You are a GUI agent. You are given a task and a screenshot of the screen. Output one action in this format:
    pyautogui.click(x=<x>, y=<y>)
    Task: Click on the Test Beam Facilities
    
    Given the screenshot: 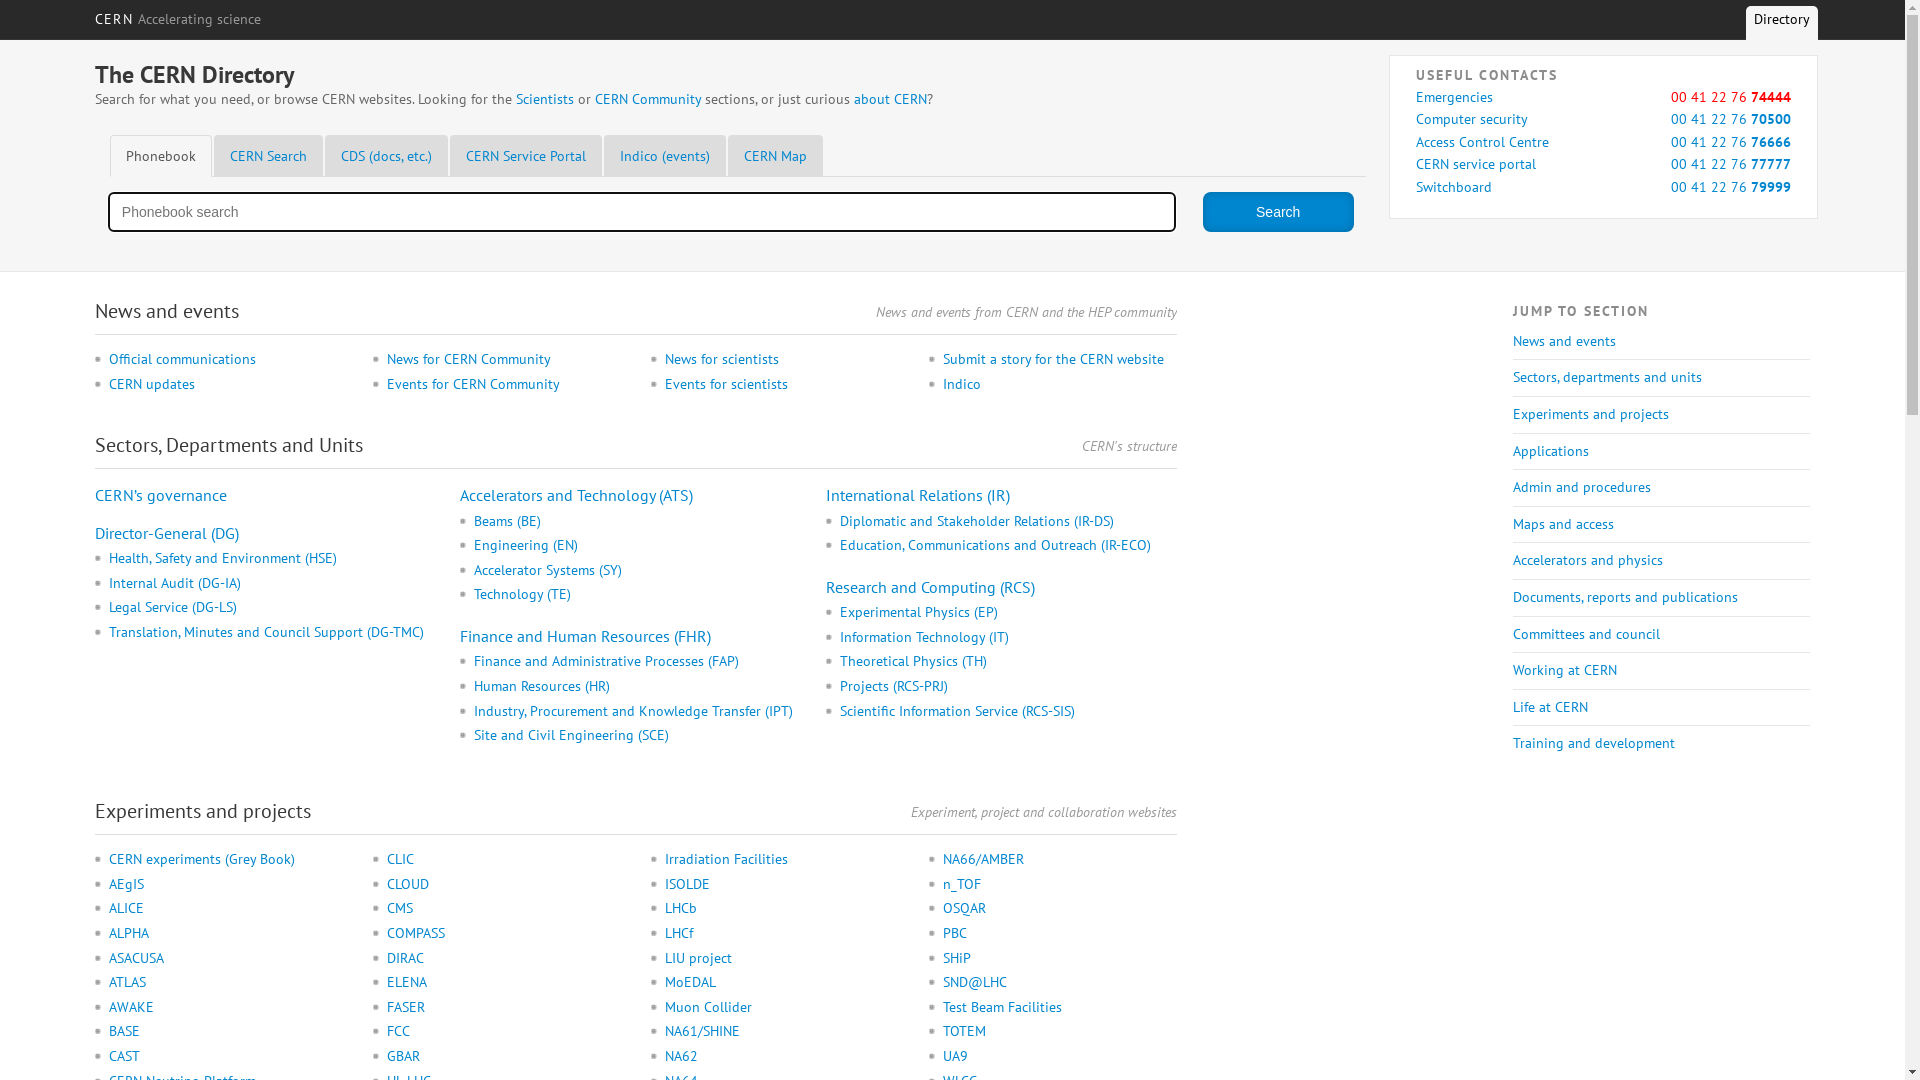 What is the action you would take?
    pyautogui.click(x=1060, y=1008)
    